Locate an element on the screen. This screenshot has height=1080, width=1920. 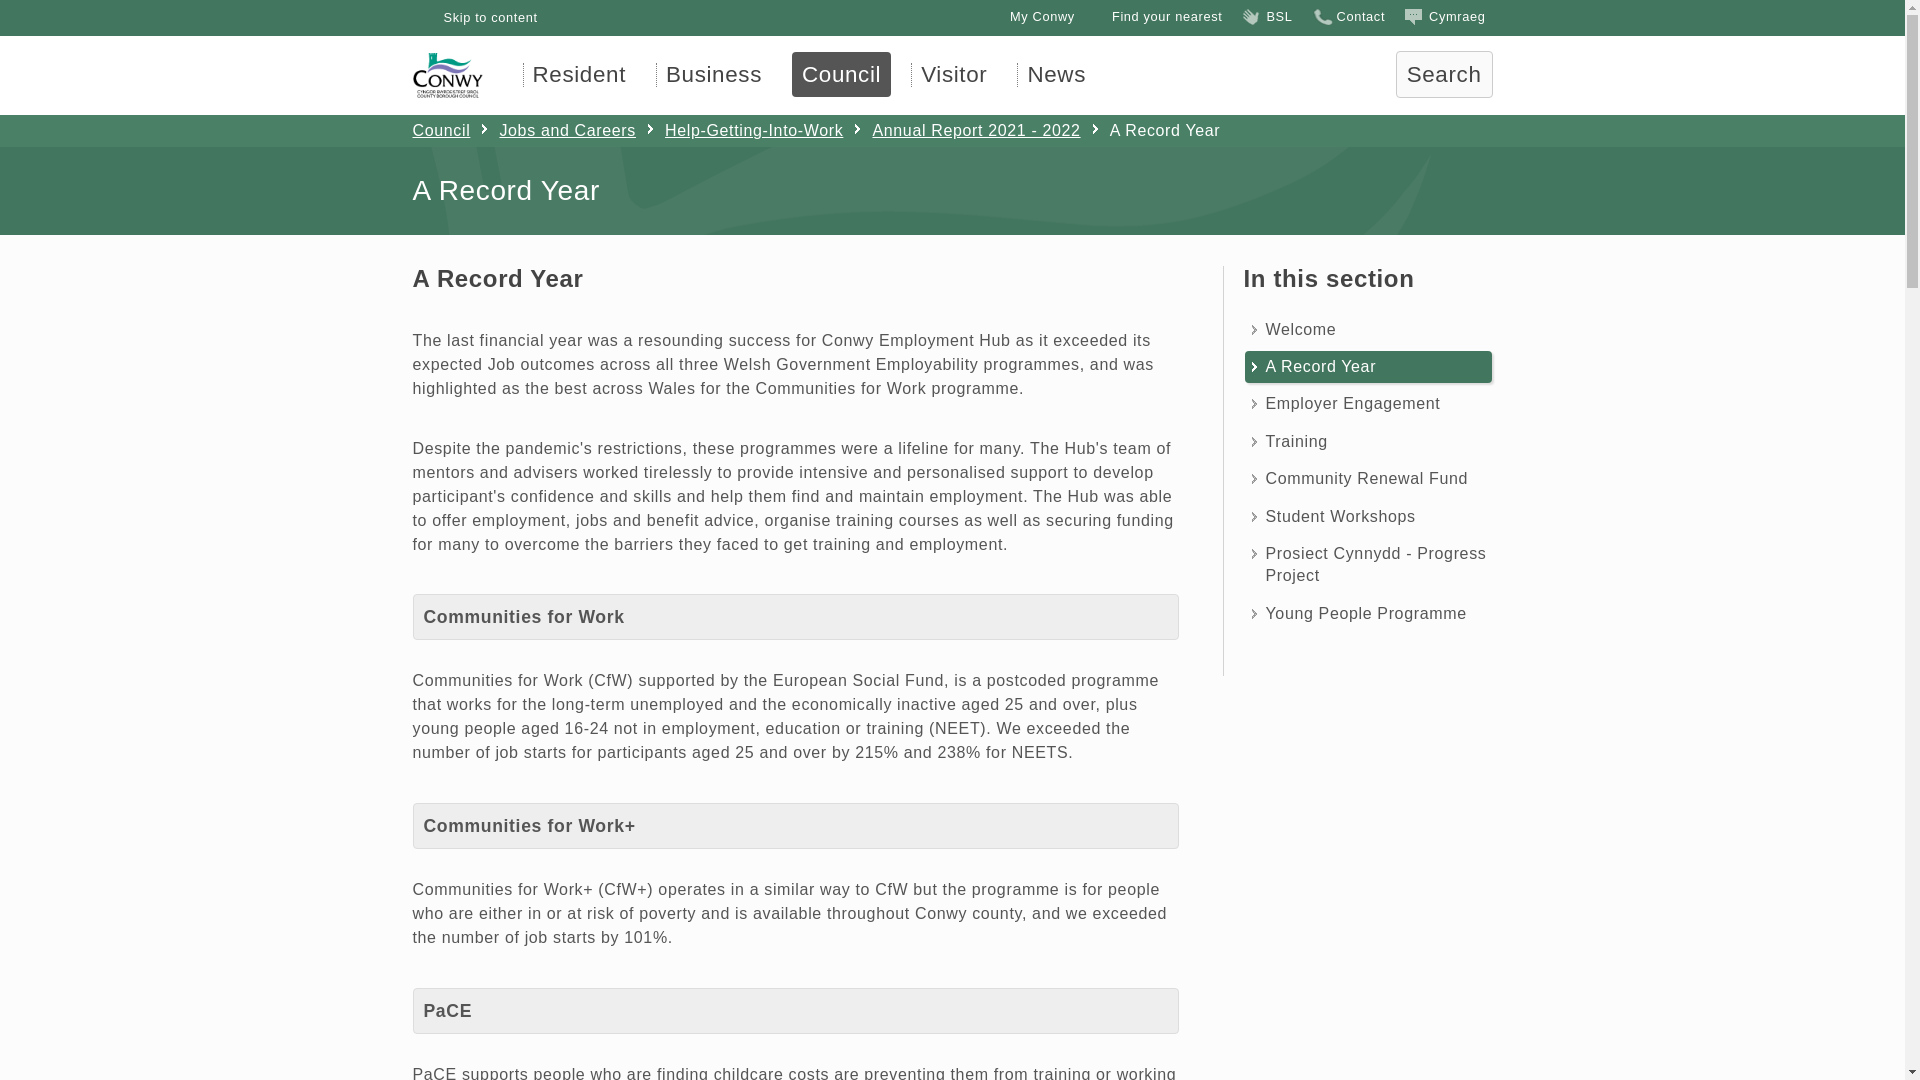
Go to Resident from here is located at coordinates (578, 74).